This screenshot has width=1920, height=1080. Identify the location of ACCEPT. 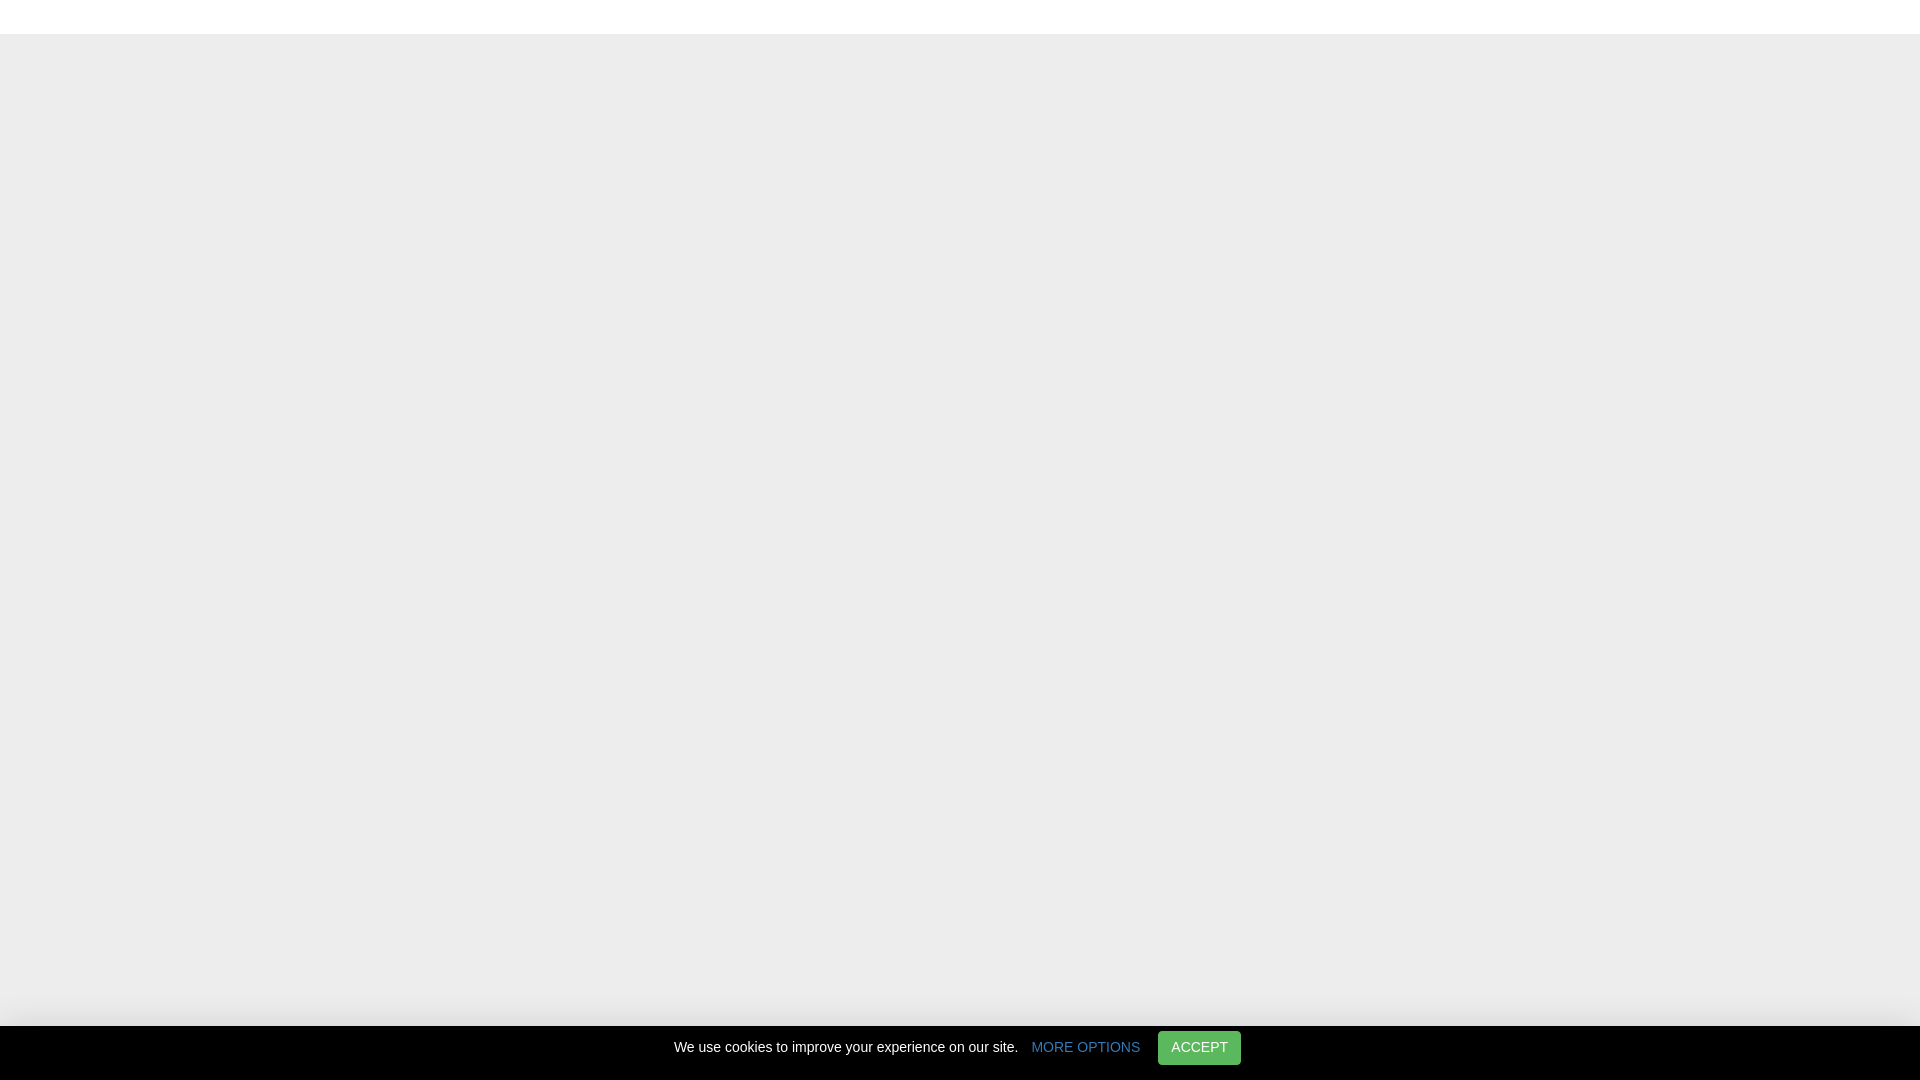
(1198, 1048).